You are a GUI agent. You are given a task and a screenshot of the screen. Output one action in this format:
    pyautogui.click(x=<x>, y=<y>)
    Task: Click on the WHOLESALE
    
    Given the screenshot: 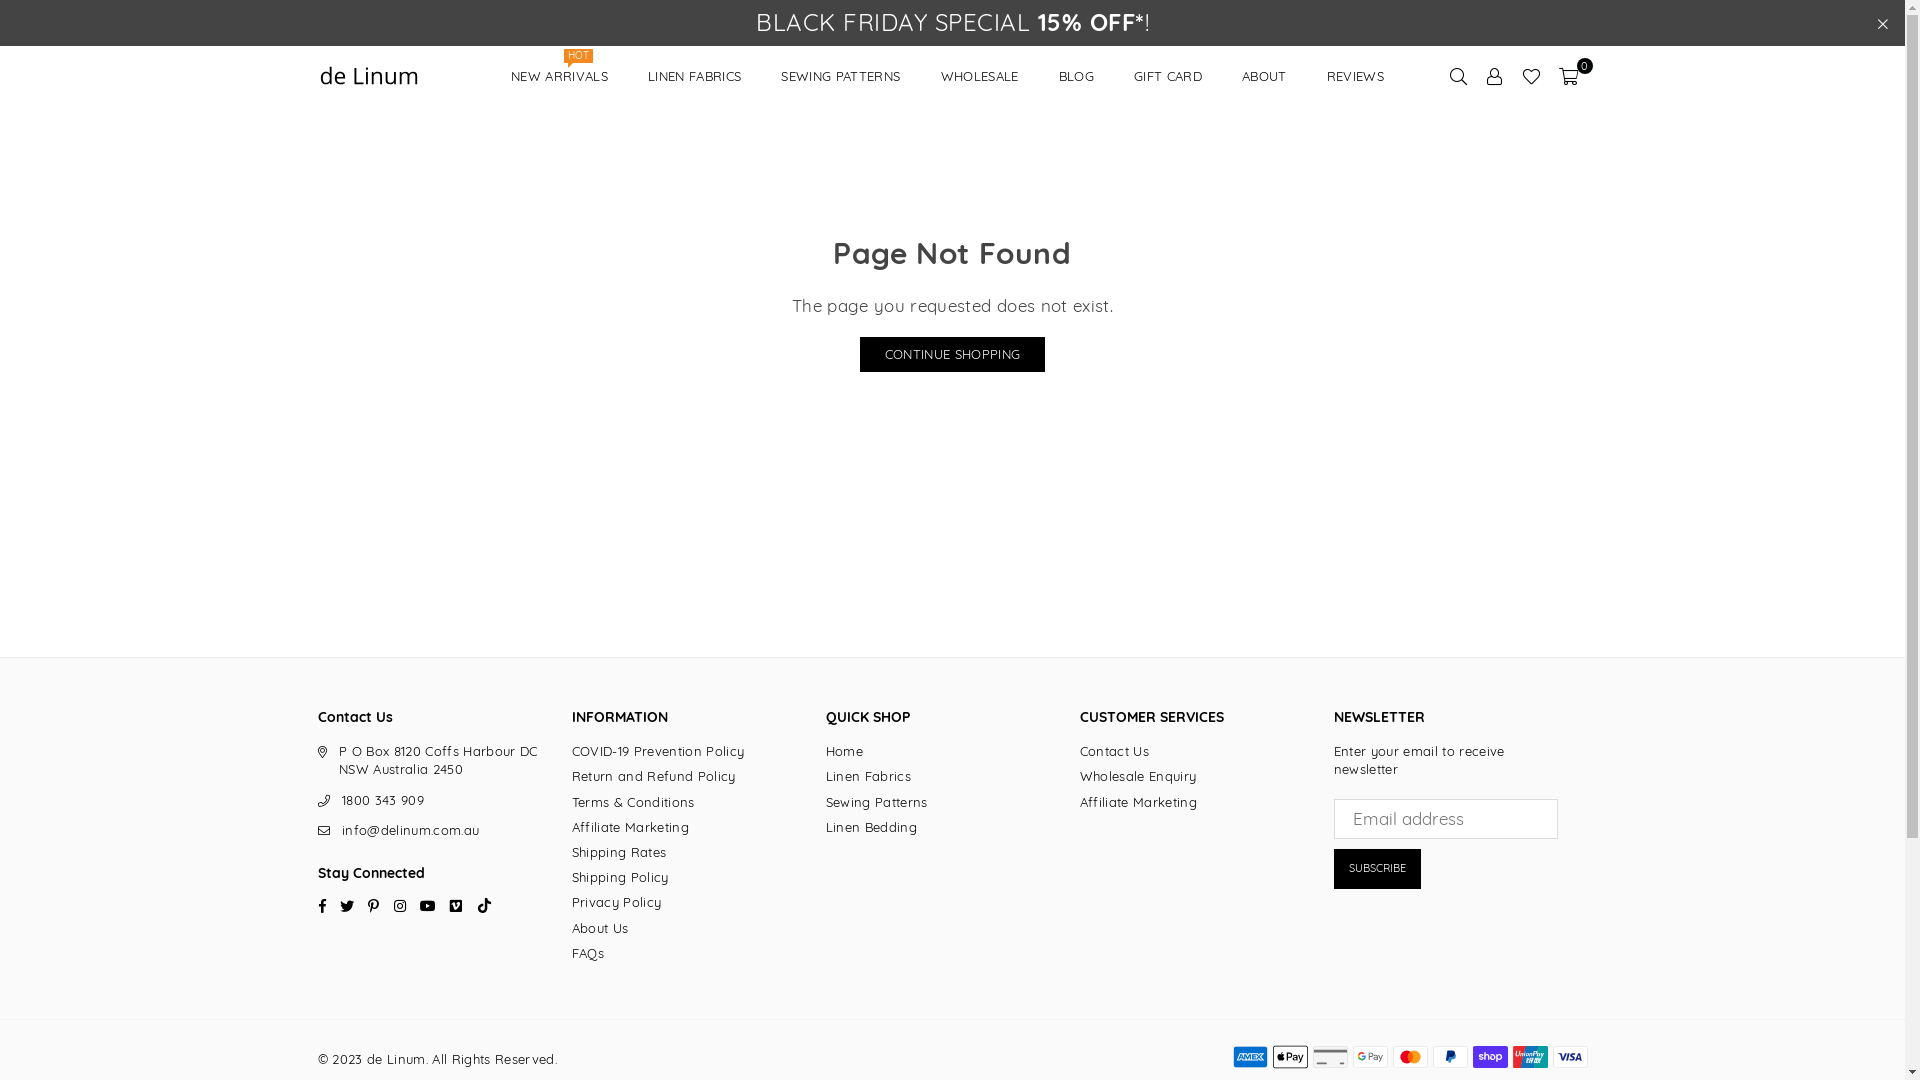 What is the action you would take?
    pyautogui.click(x=980, y=76)
    